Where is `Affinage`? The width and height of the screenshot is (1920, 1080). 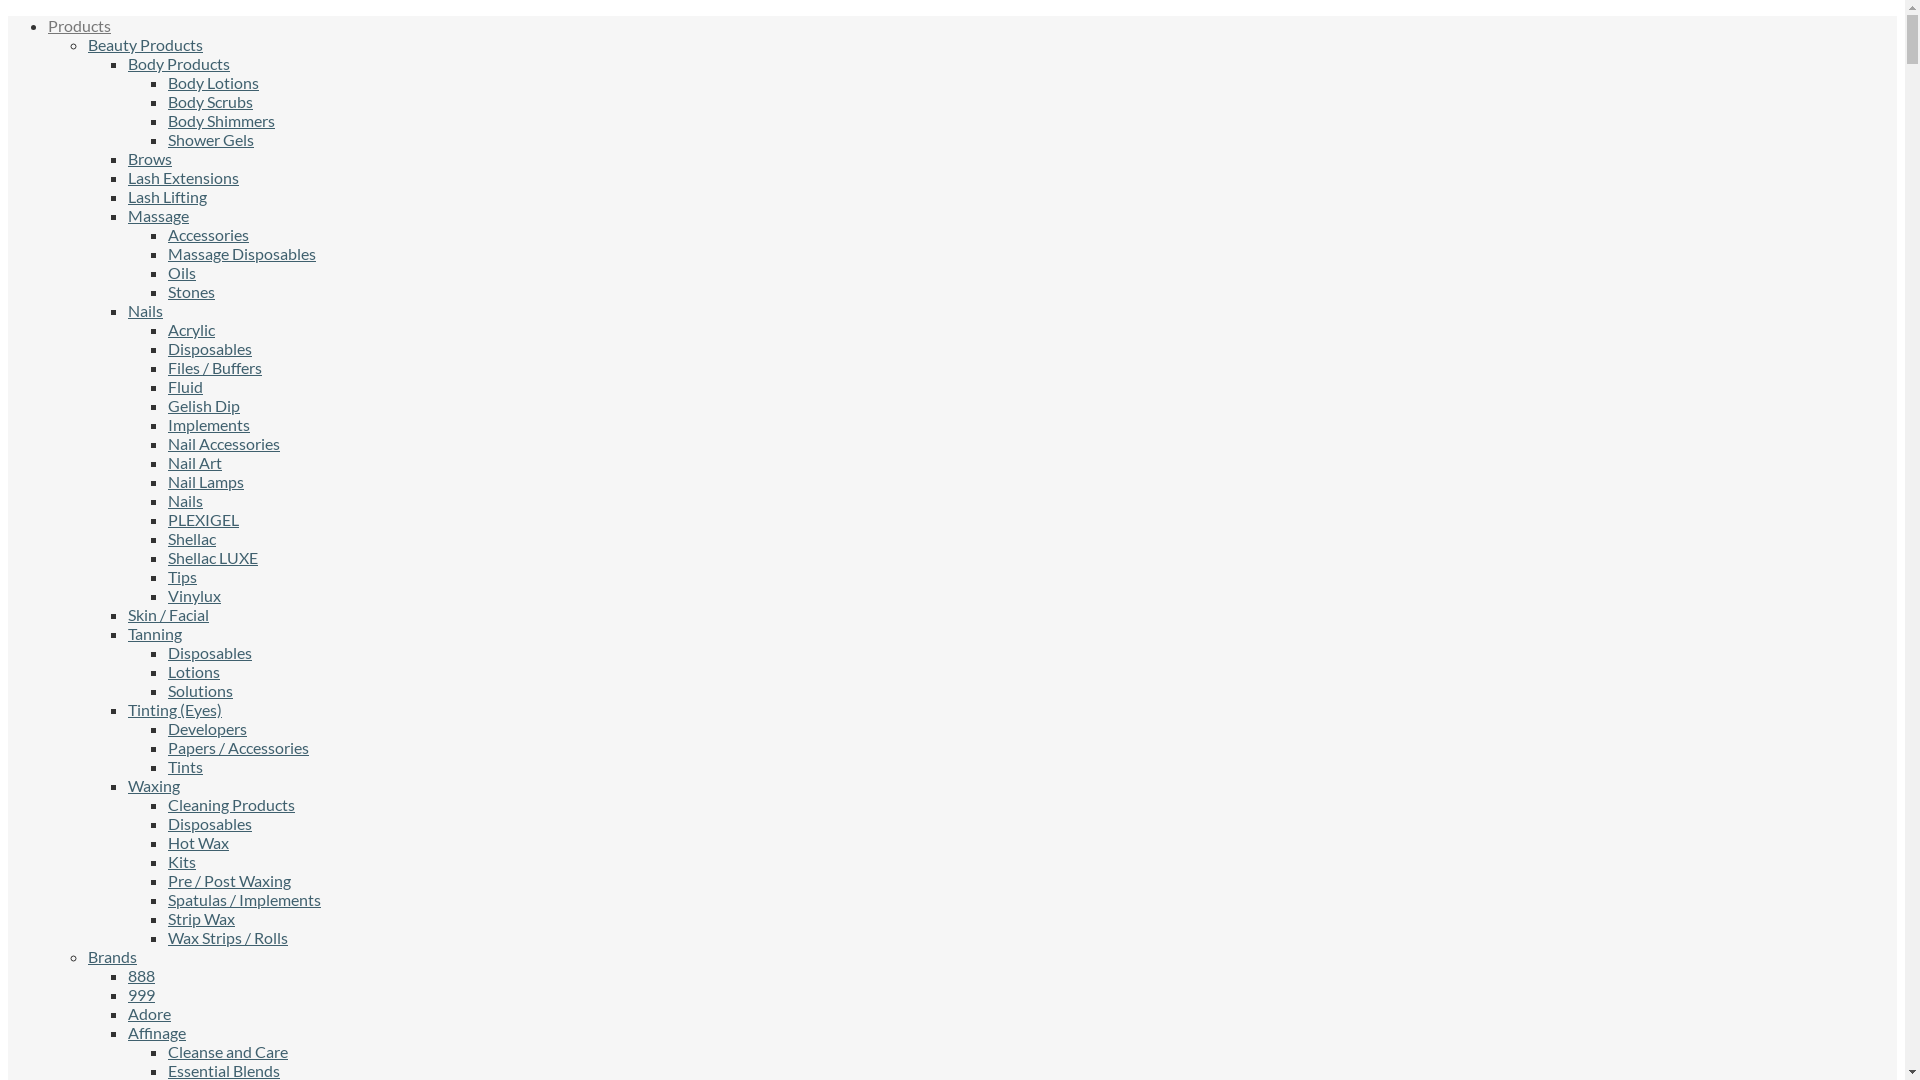 Affinage is located at coordinates (157, 1032).